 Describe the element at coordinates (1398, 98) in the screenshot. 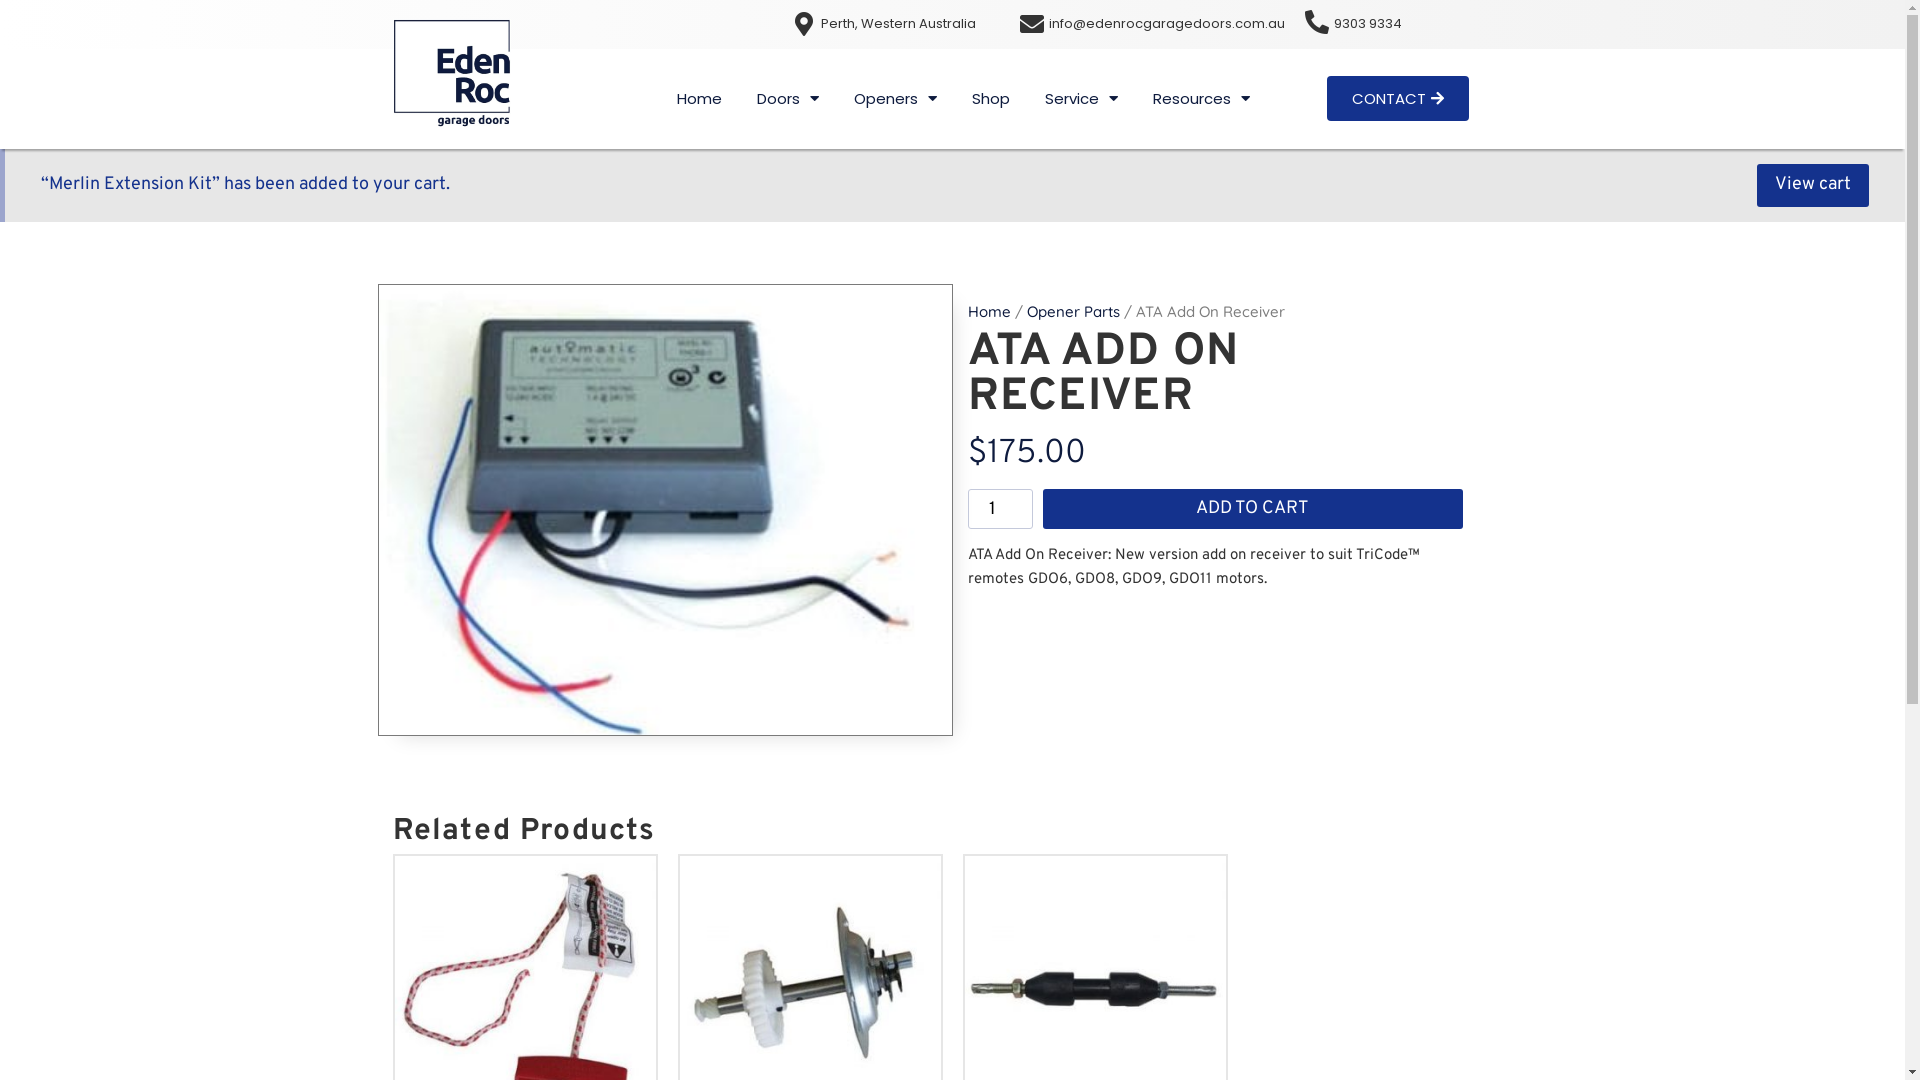

I see `CONTACT` at that location.